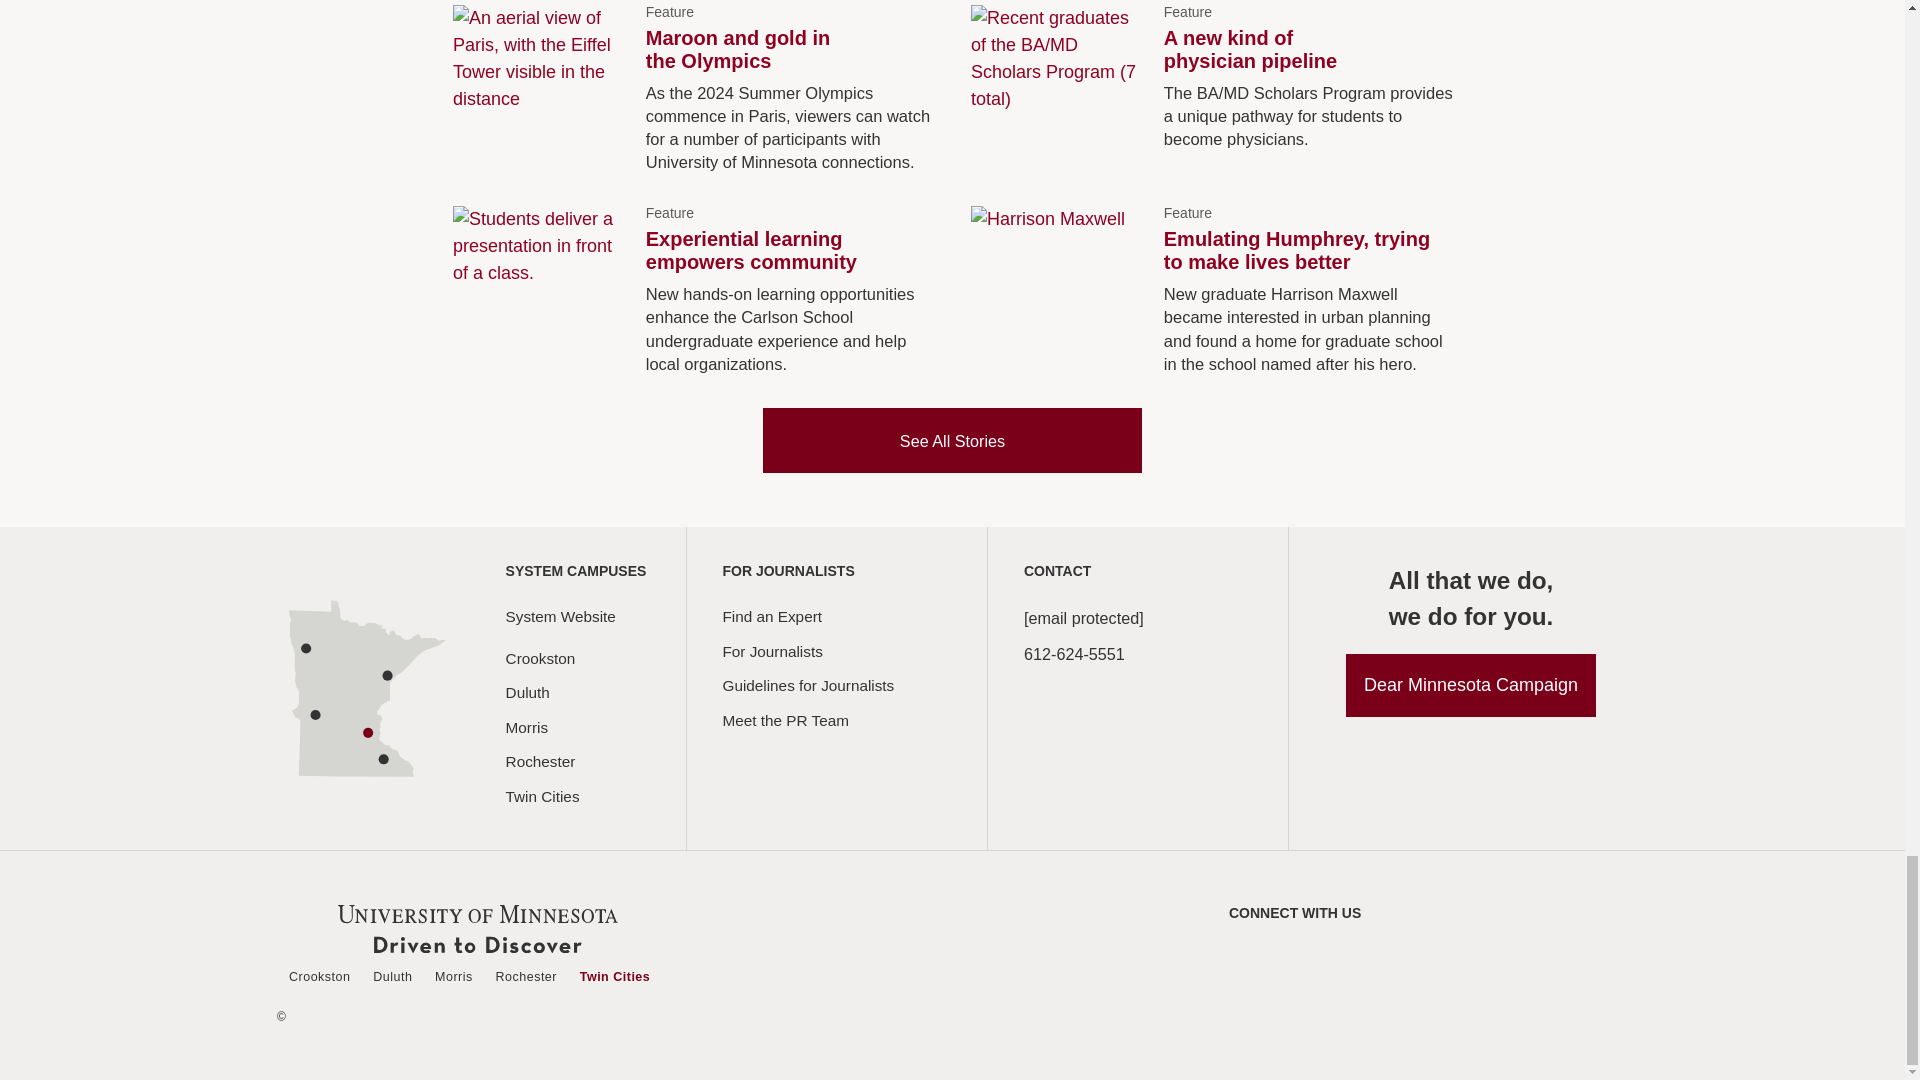 The height and width of the screenshot is (1080, 1920). What do you see at coordinates (300, 626) in the screenshot?
I see `University of Minnesota Crookston` at bounding box center [300, 626].